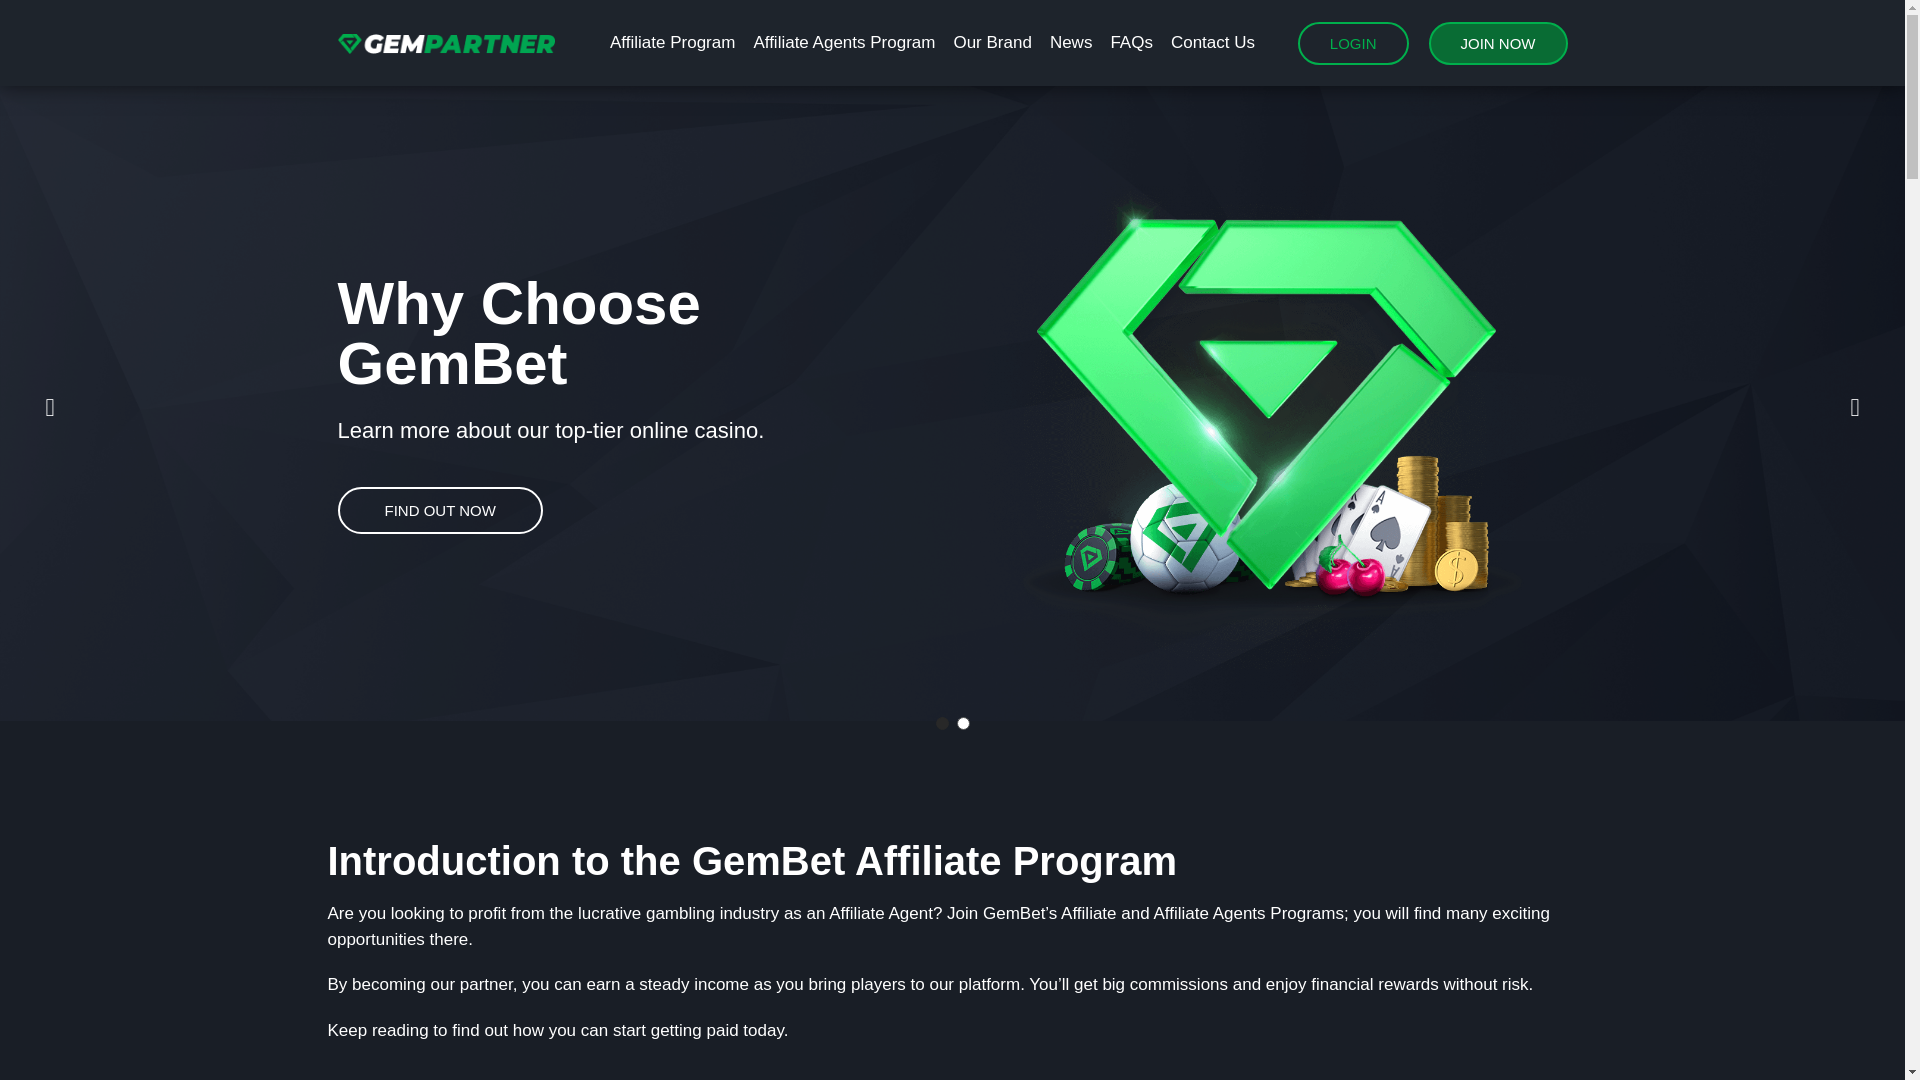 The image size is (1920, 1080). Describe the element at coordinates (1071, 42) in the screenshot. I see `News` at that location.